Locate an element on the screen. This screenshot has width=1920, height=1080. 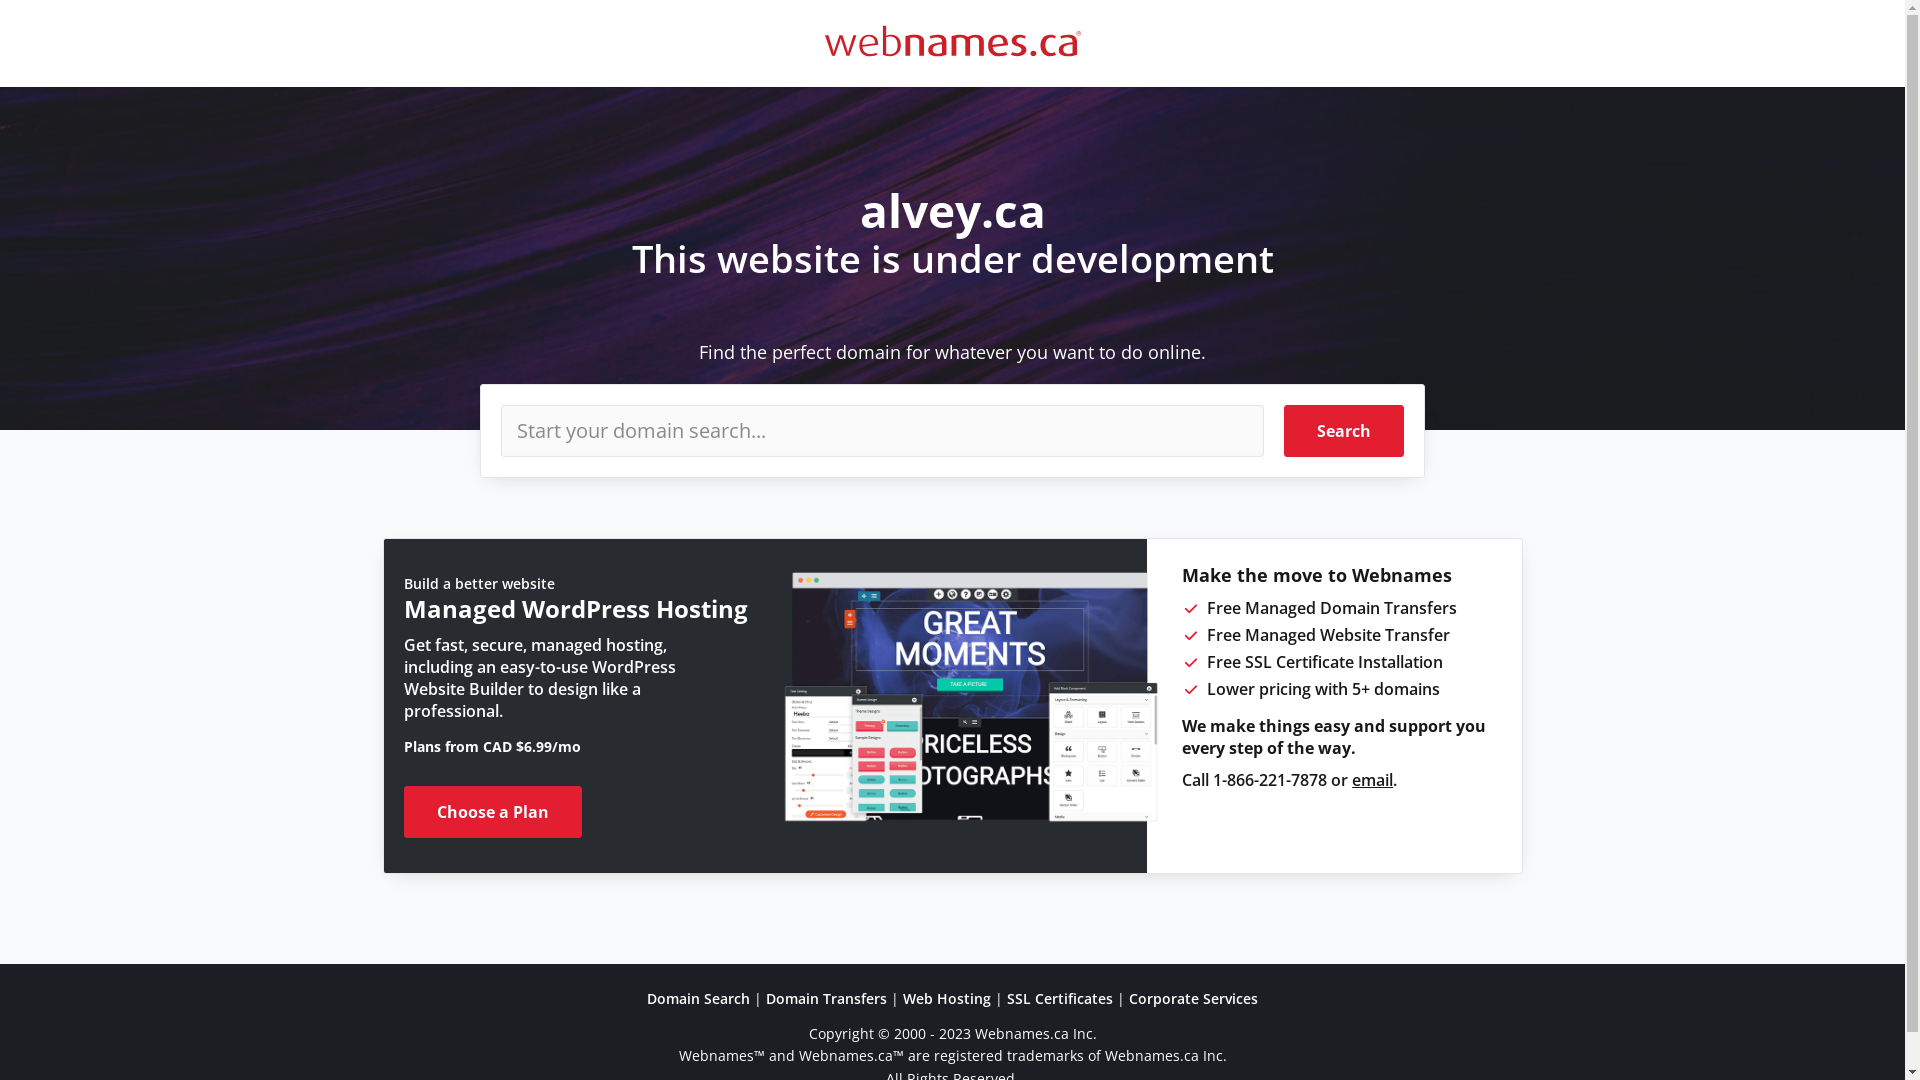
Web Hosting is located at coordinates (947, 998).